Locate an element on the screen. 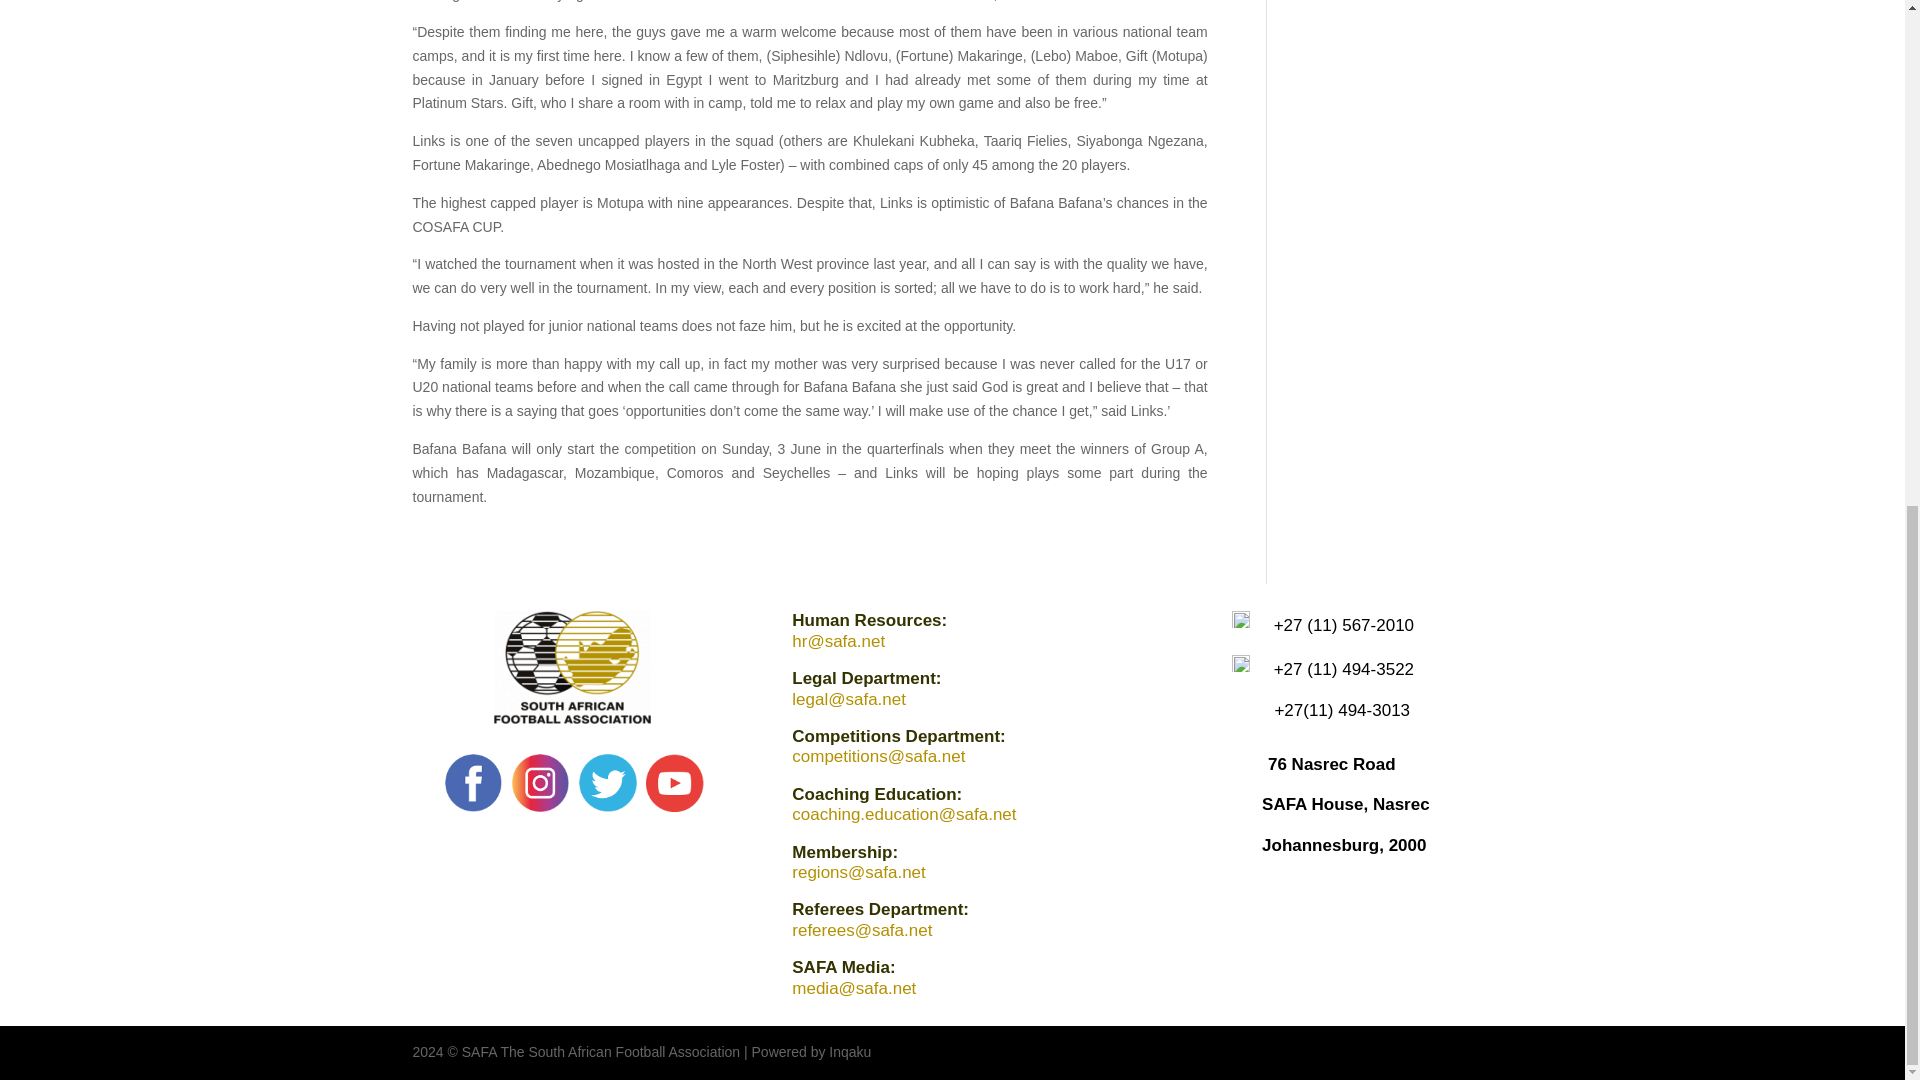 The image size is (1920, 1080). Johannesburg, 2000 is located at coordinates (1344, 845).